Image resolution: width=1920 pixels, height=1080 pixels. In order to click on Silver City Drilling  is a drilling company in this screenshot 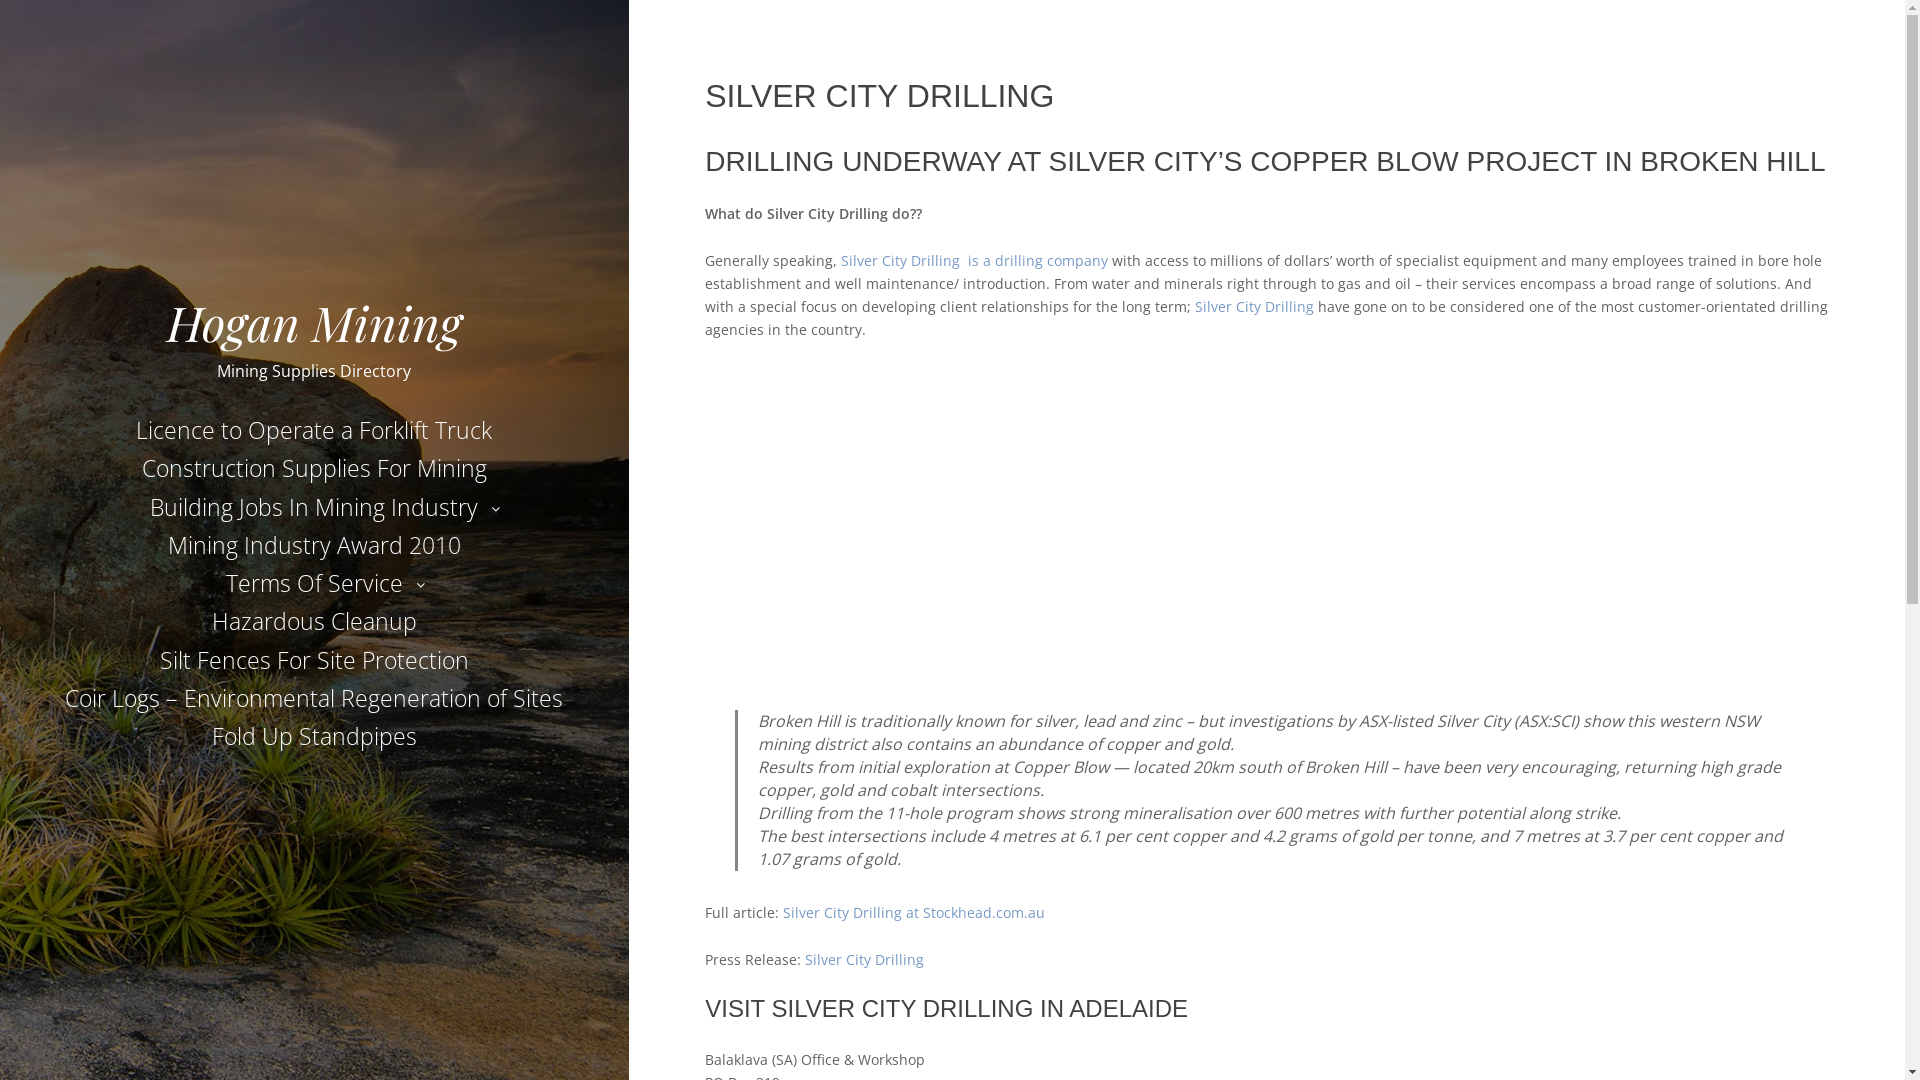, I will do `click(974, 260)`.